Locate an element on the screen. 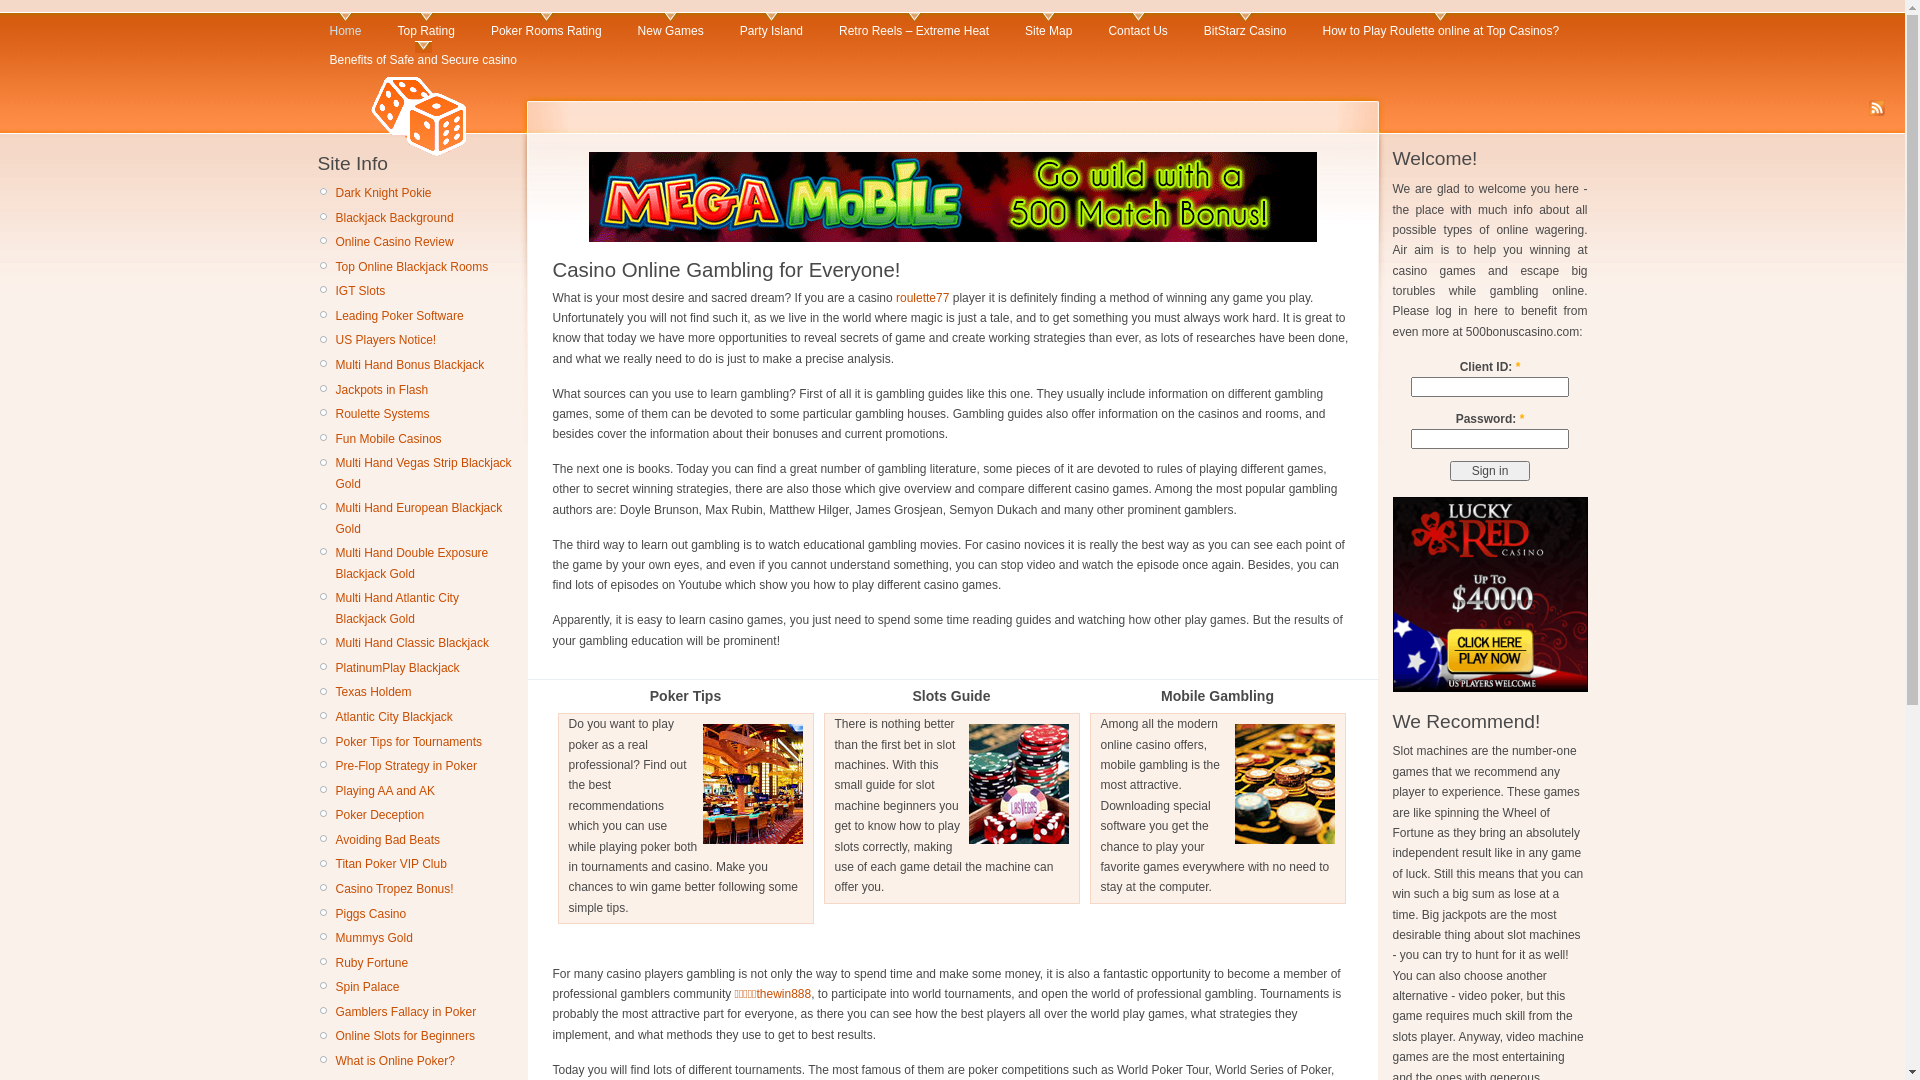 The image size is (1920, 1080). Multi Hand Vegas Strip Blackjack Gold is located at coordinates (424, 473).